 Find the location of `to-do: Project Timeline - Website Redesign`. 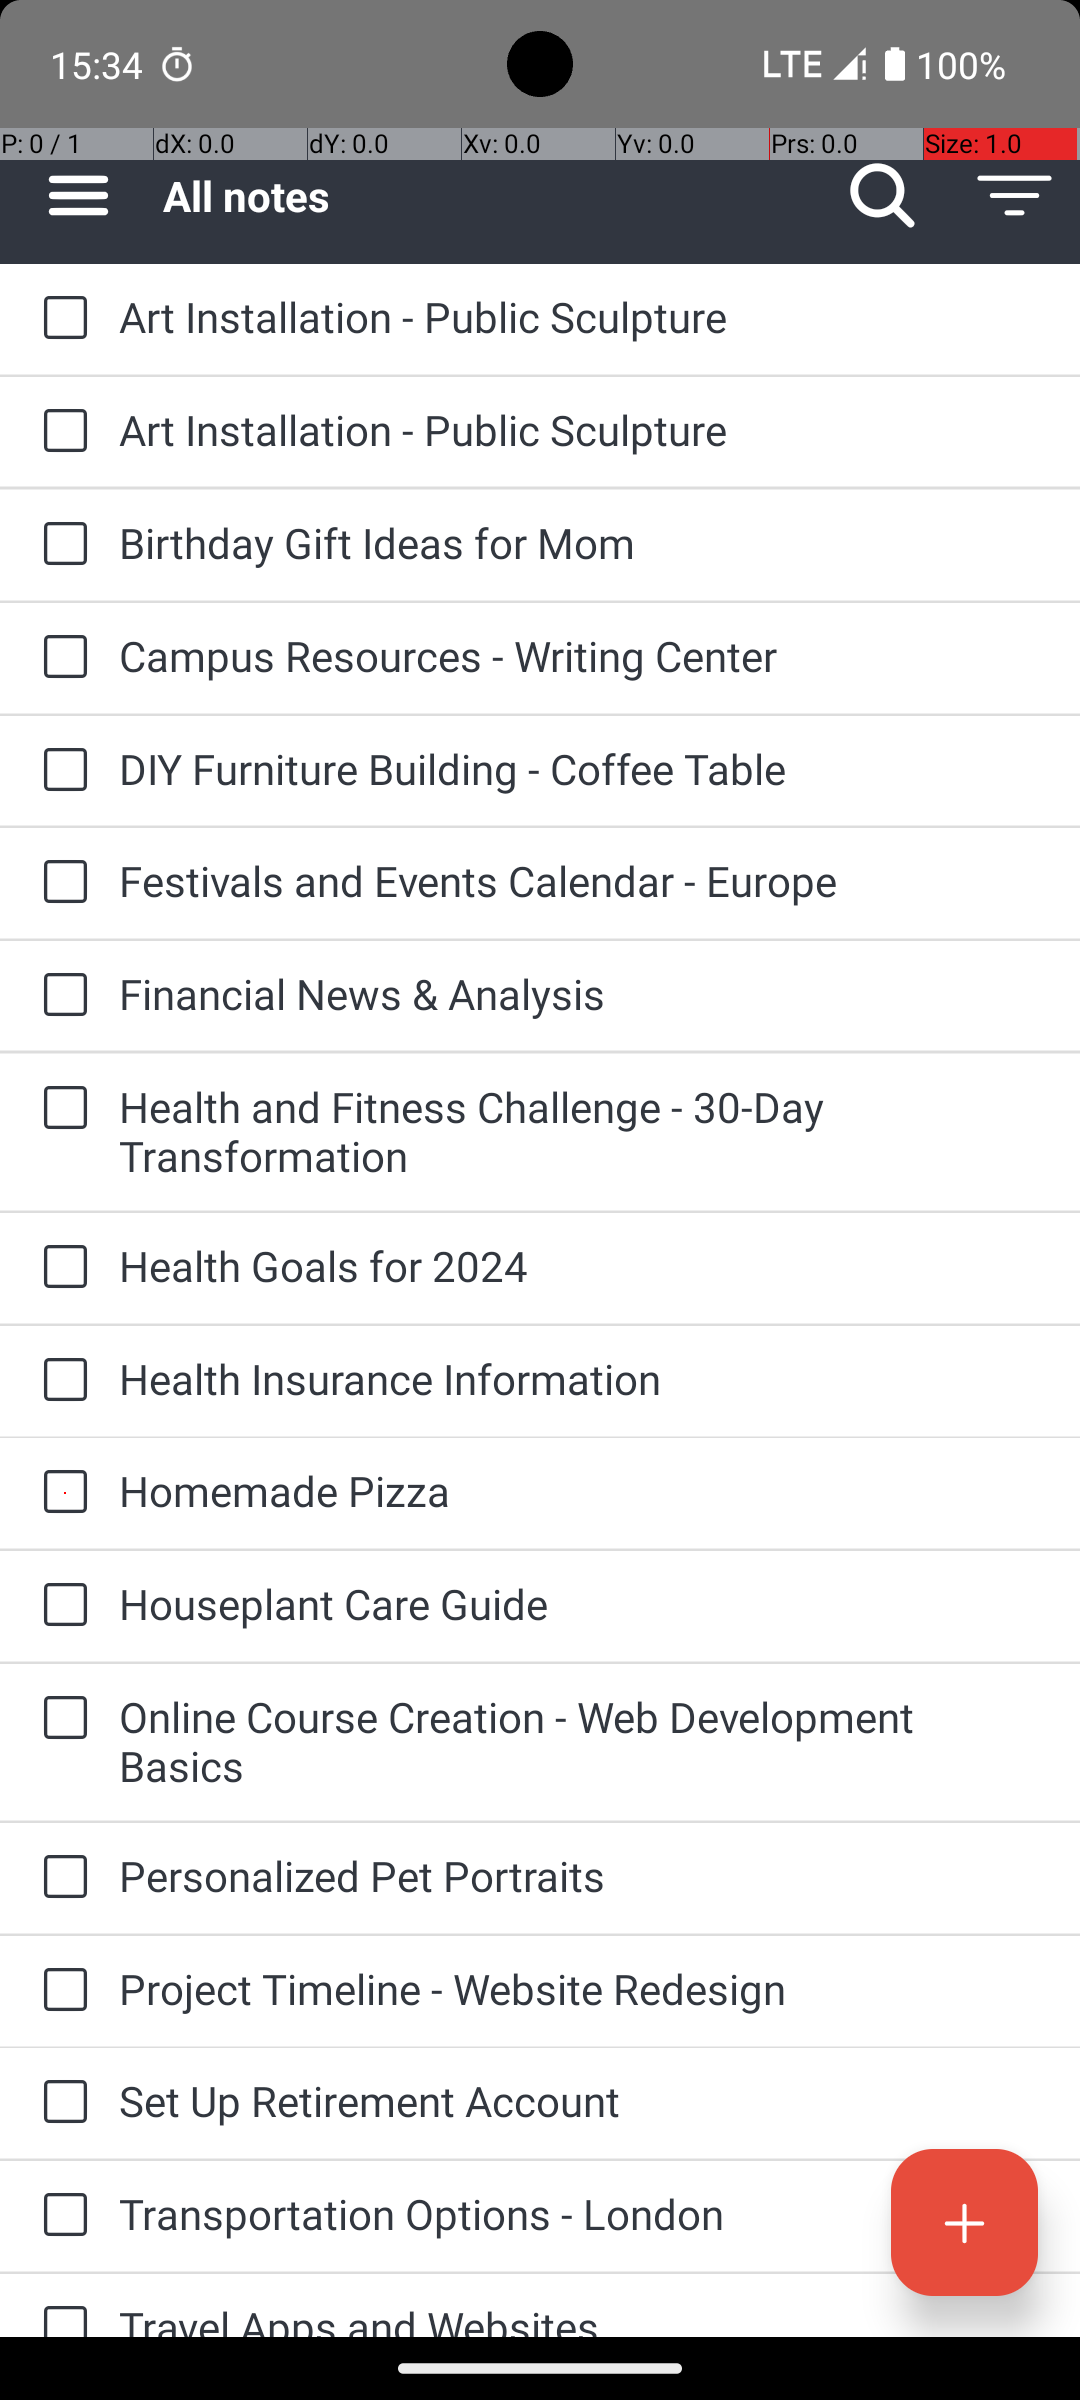

to-do: Project Timeline - Website Redesign is located at coordinates (60, 1991).